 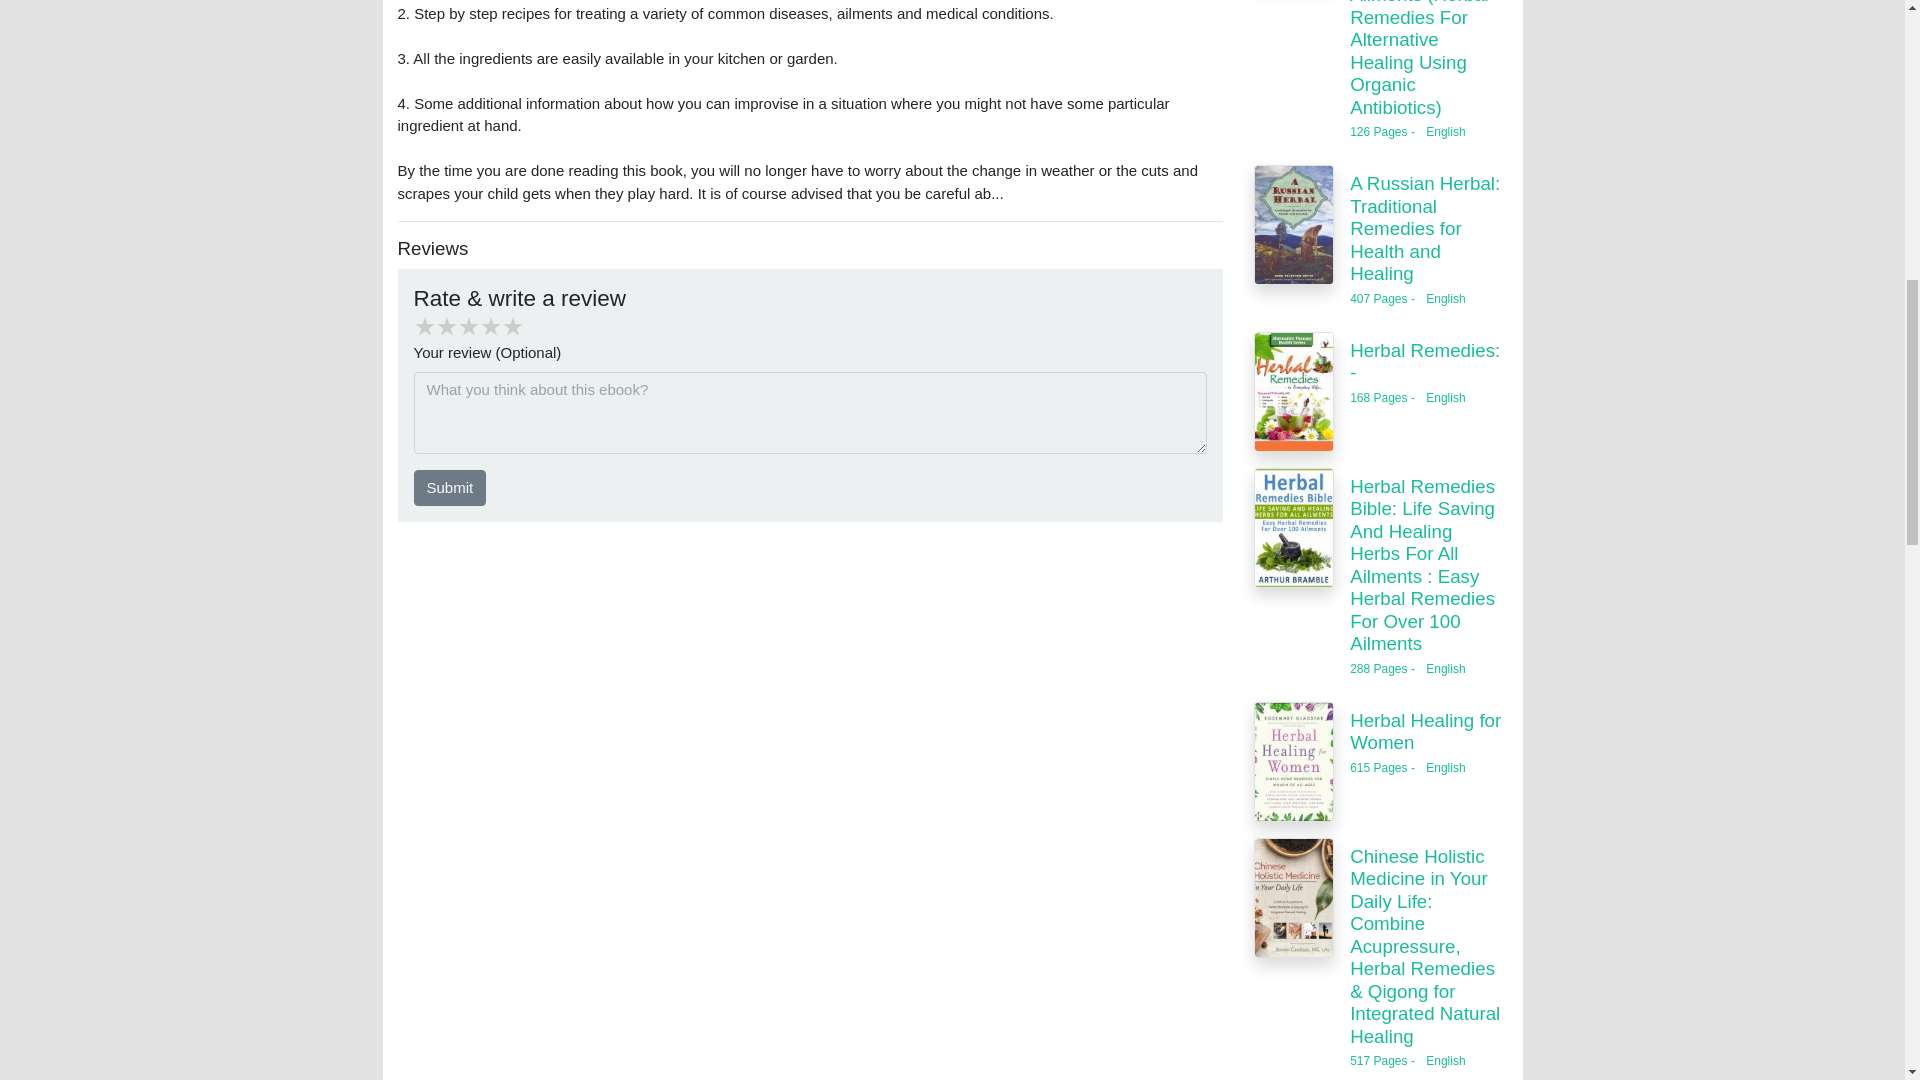 What do you see at coordinates (1424, 362) in the screenshot?
I see `Herbal Remedies: -` at bounding box center [1424, 362].